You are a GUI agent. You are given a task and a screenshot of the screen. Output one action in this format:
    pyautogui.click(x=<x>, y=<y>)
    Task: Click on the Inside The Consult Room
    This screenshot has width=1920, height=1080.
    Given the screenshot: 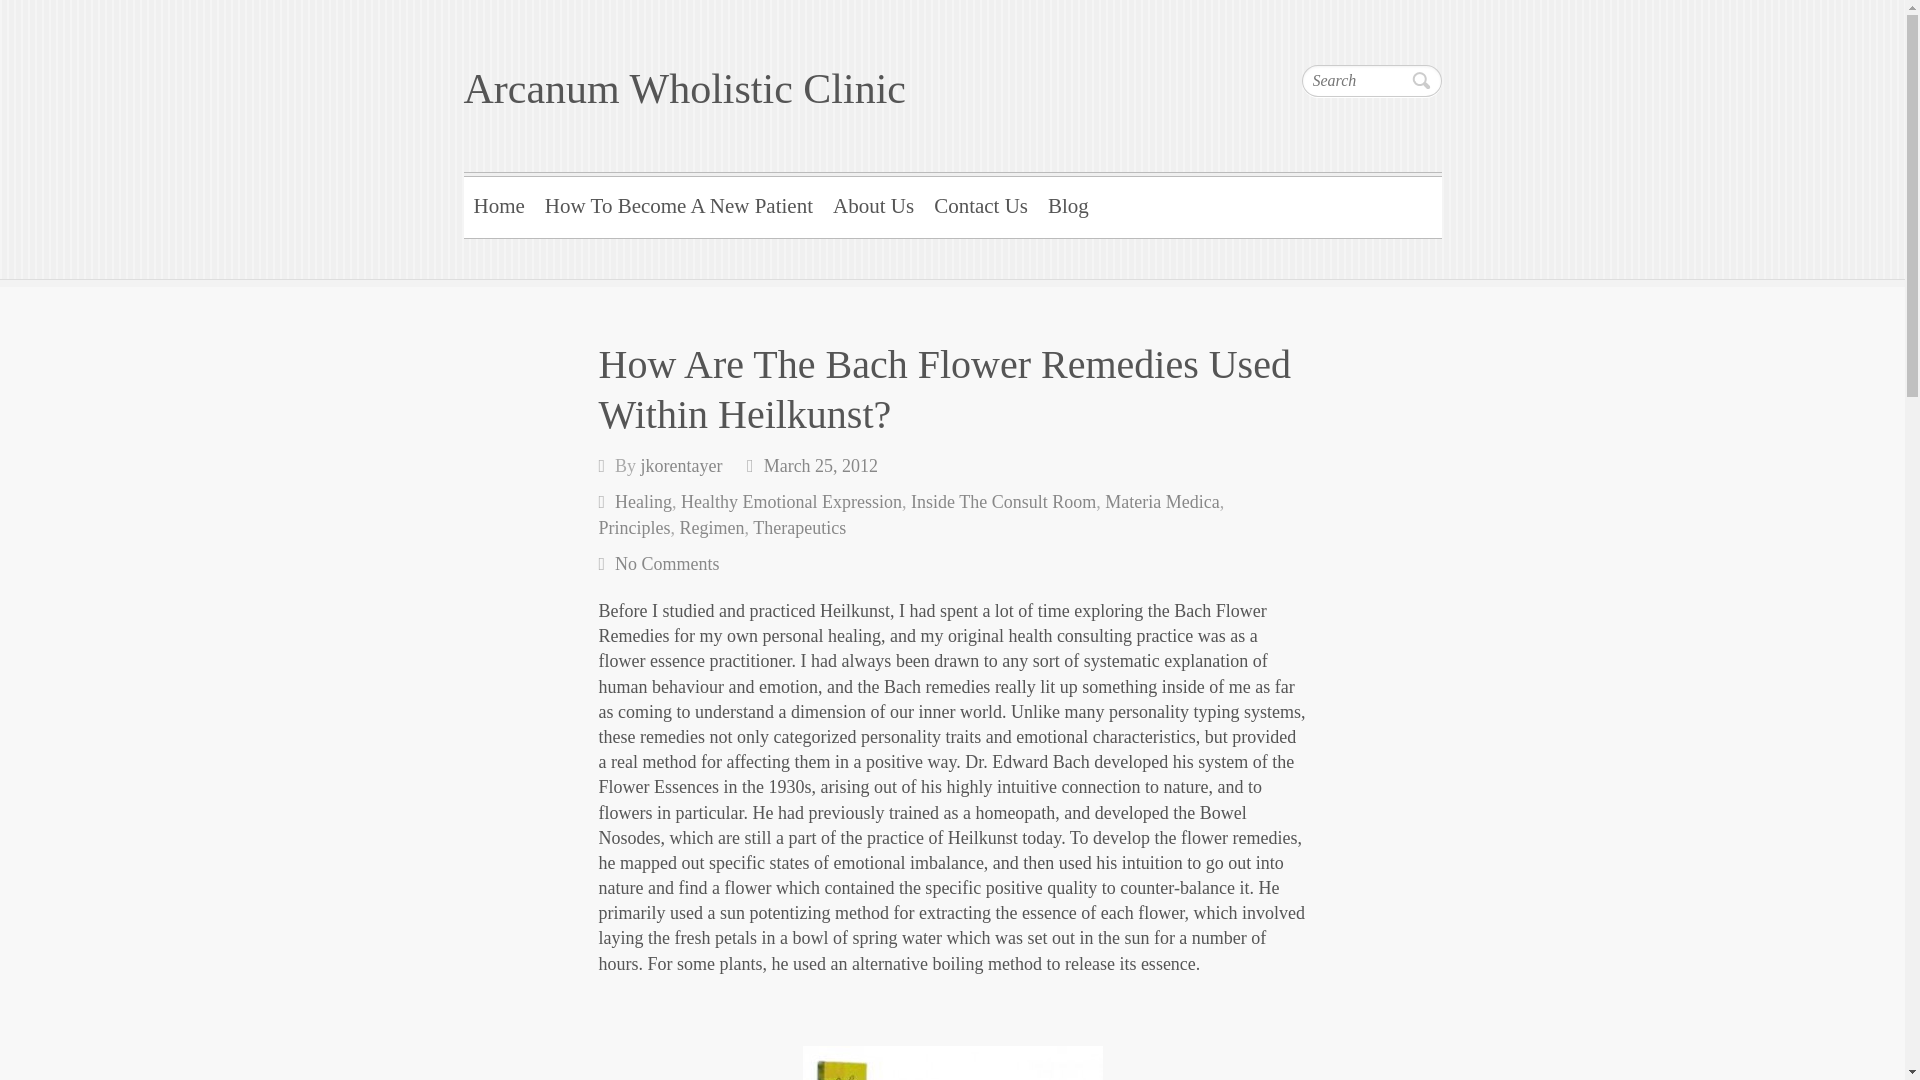 What is the action you would take?
    pyautogui.click(x=1003, y=502)
    